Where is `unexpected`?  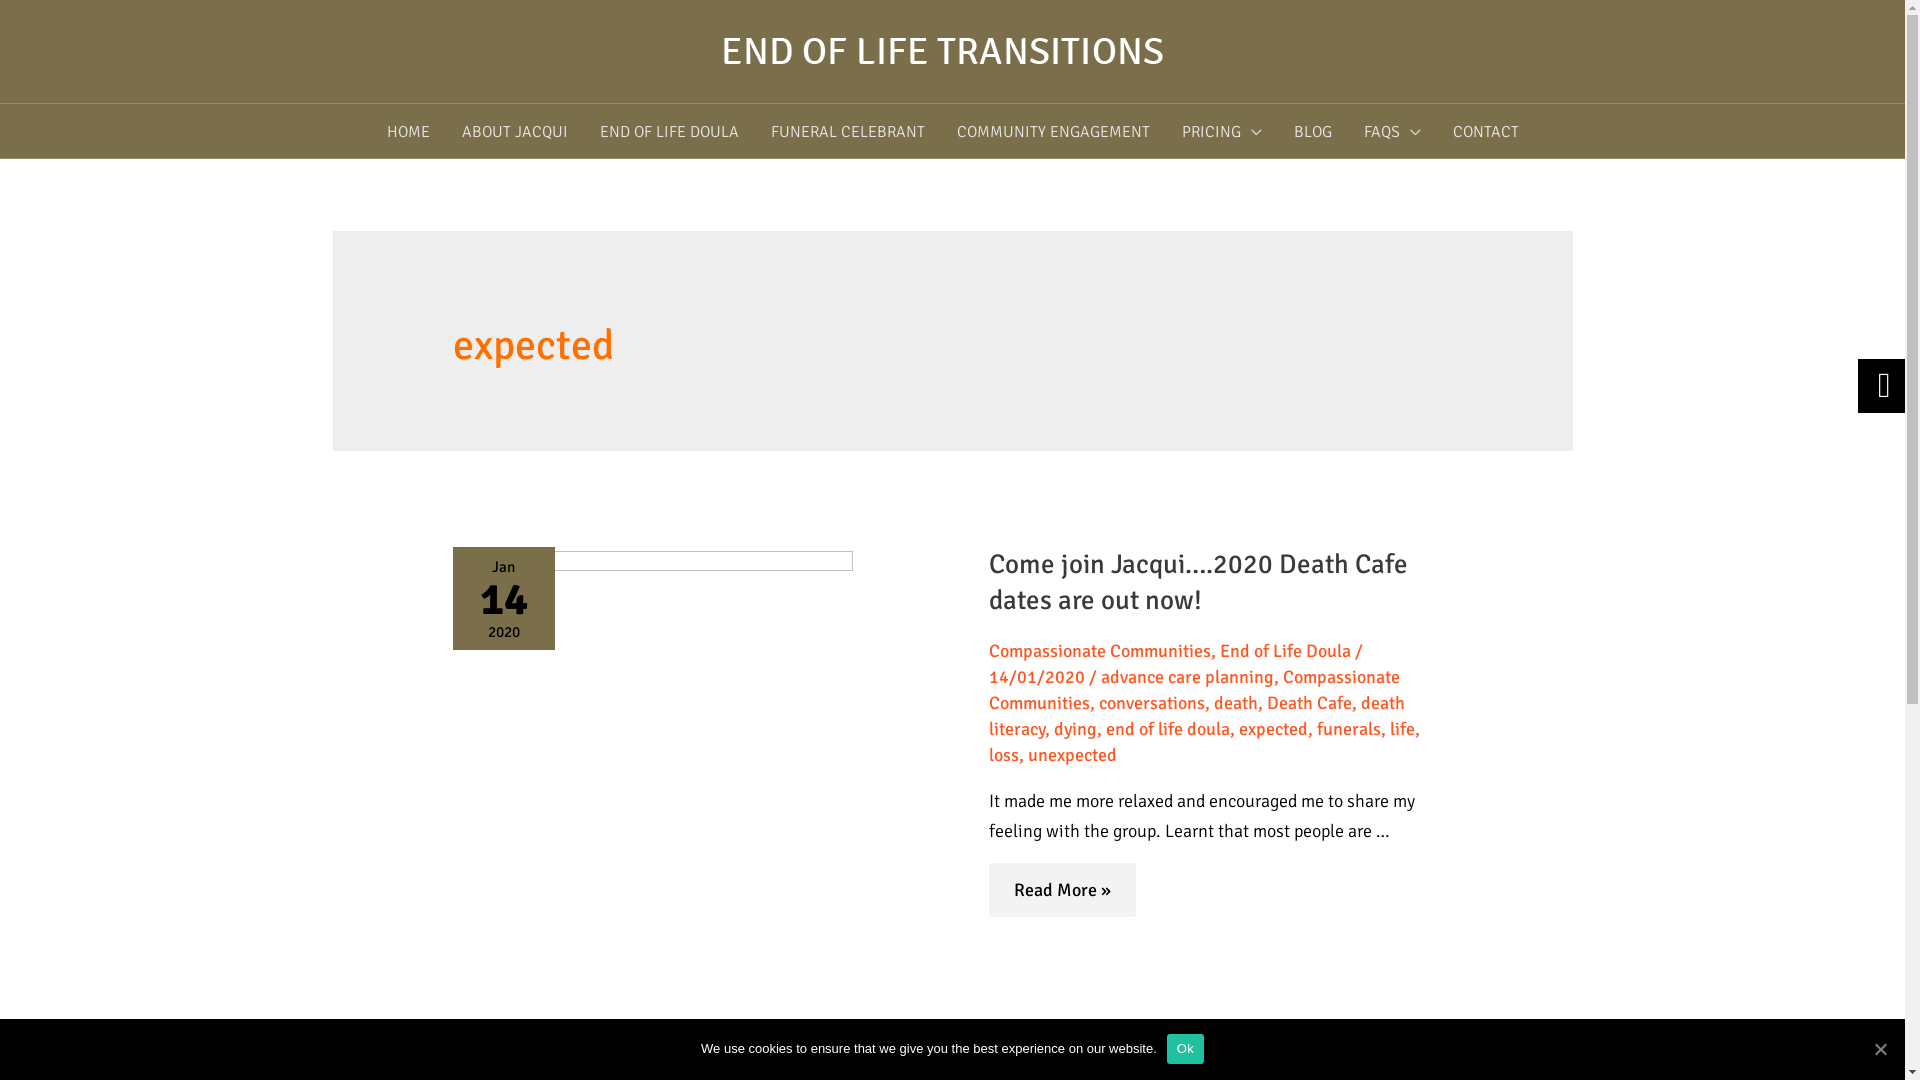
unexpected is located at coordinates (1072, 755).